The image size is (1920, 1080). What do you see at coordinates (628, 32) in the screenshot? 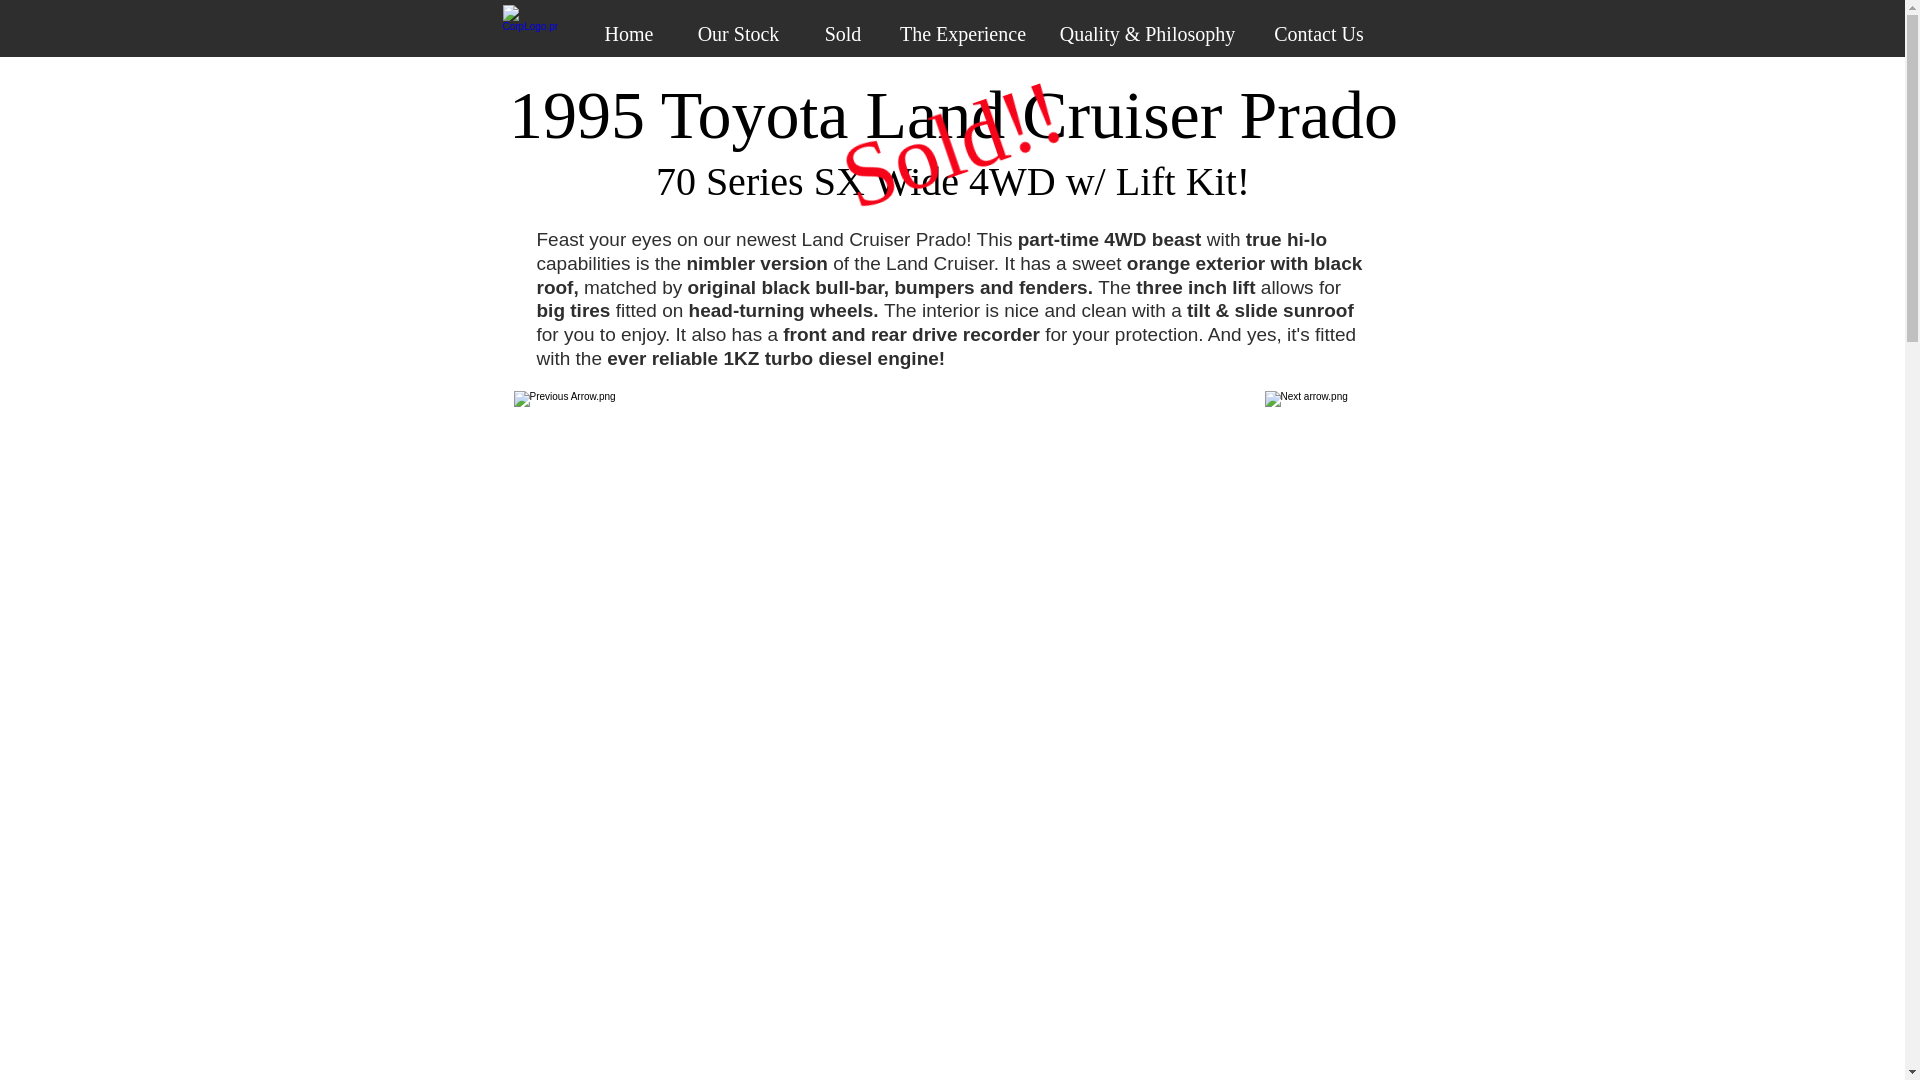
I see `Home` at bounding box center [628, 32].